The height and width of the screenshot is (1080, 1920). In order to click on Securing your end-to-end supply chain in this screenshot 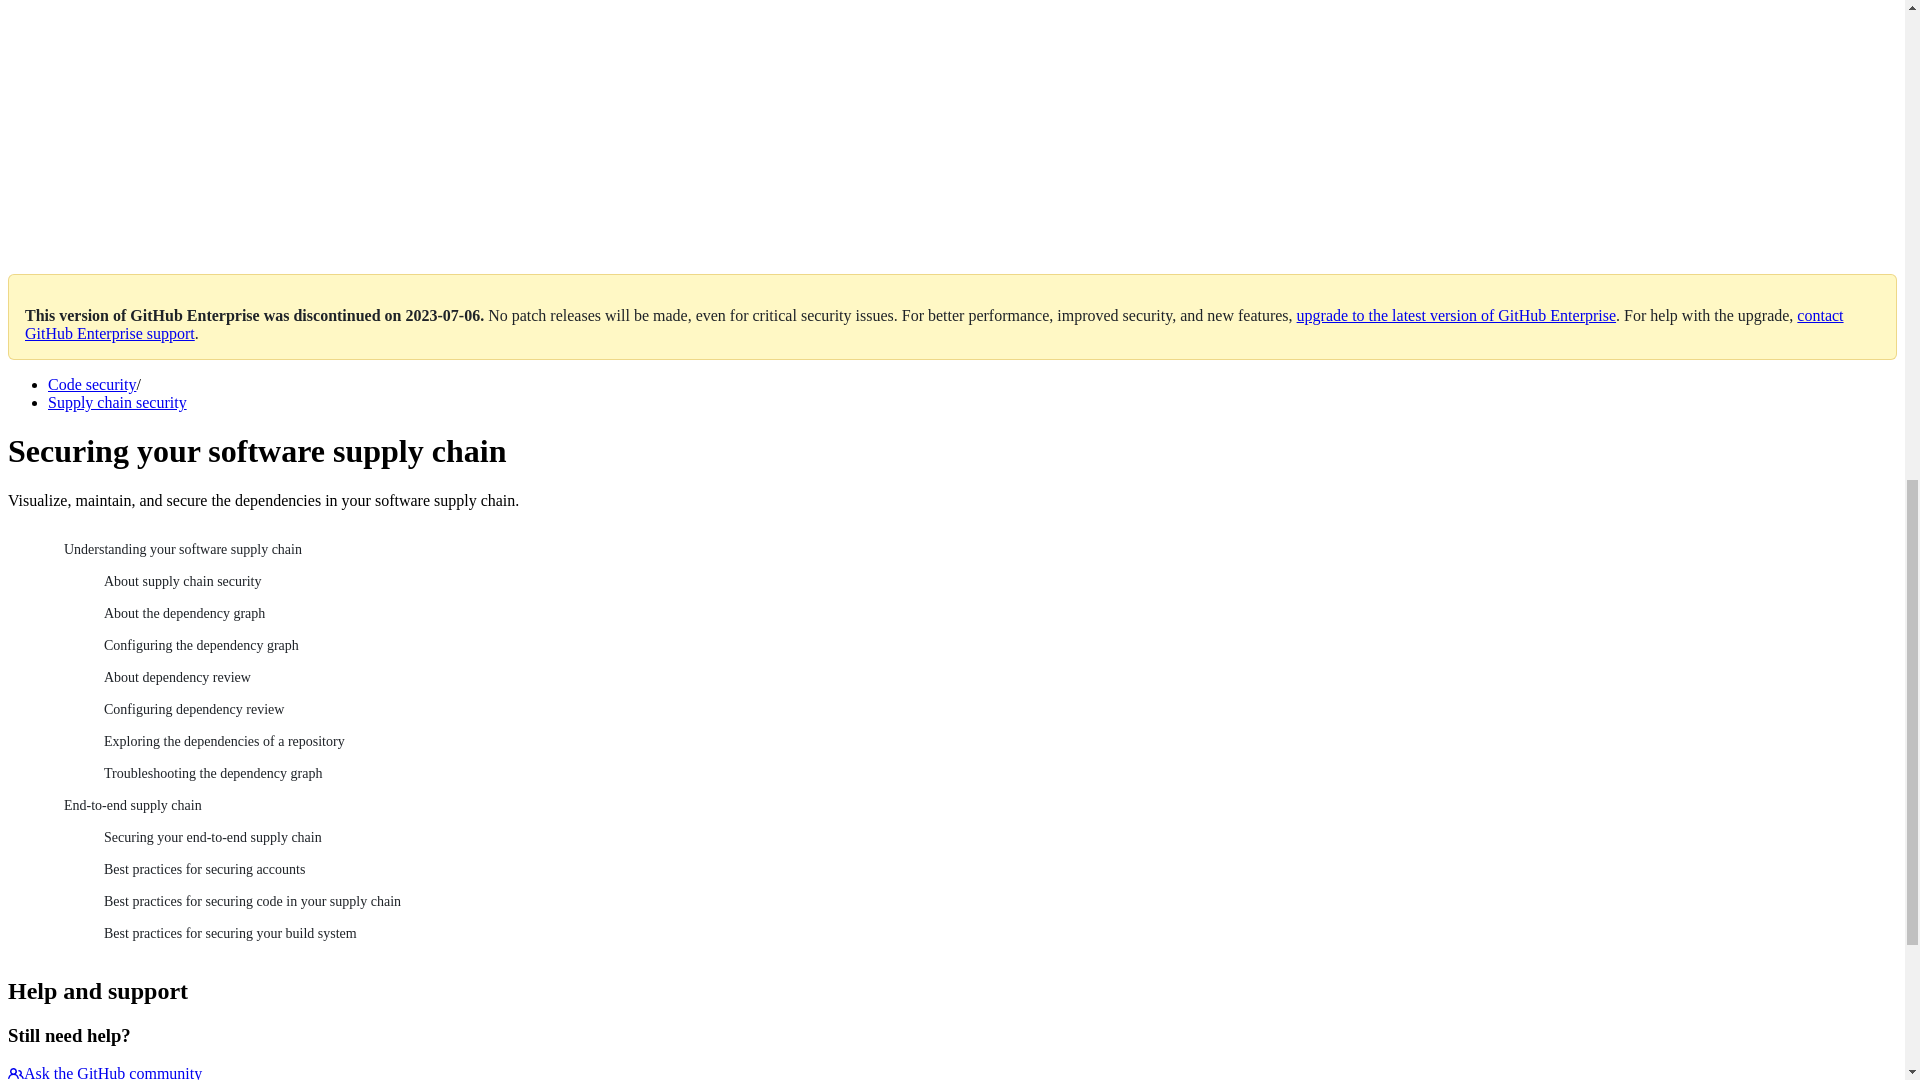, I will do `click(992, 838)`.